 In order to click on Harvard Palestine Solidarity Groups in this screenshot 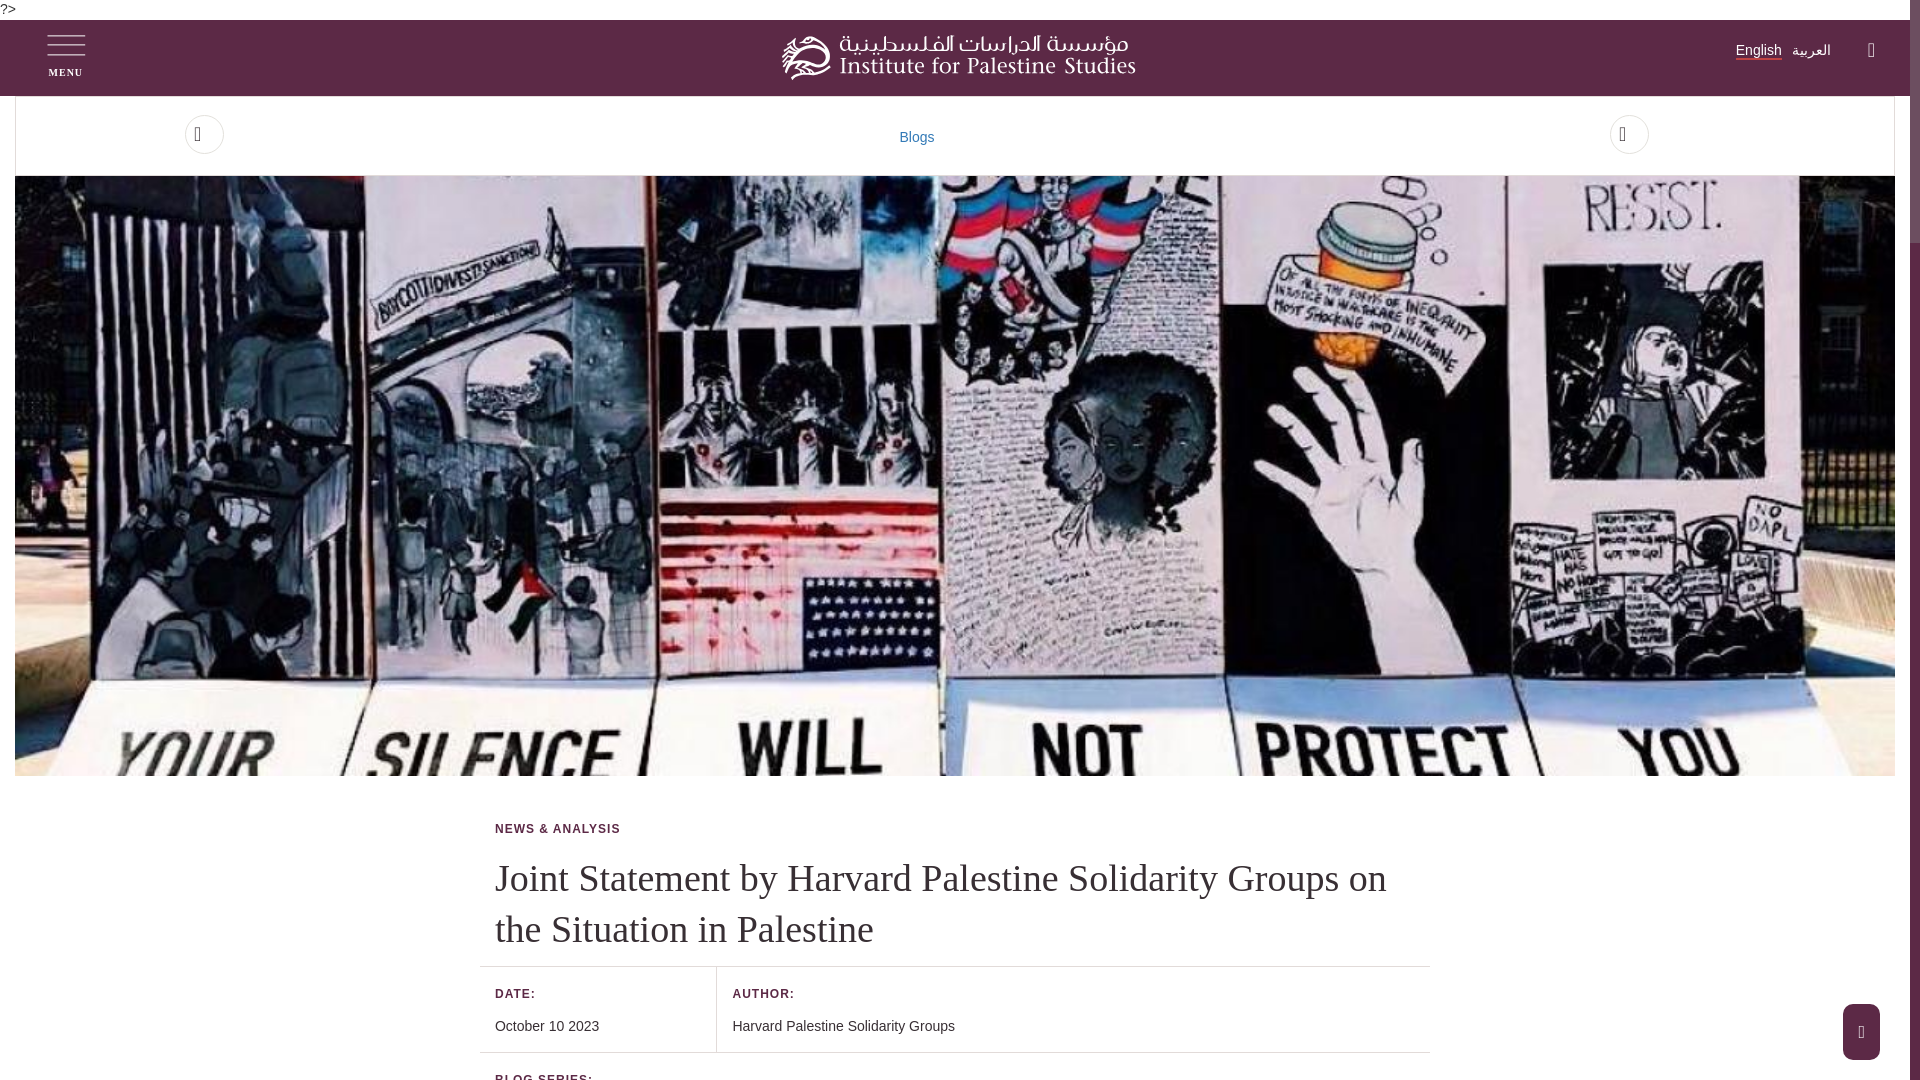, I will do `click(842, 1026)`.